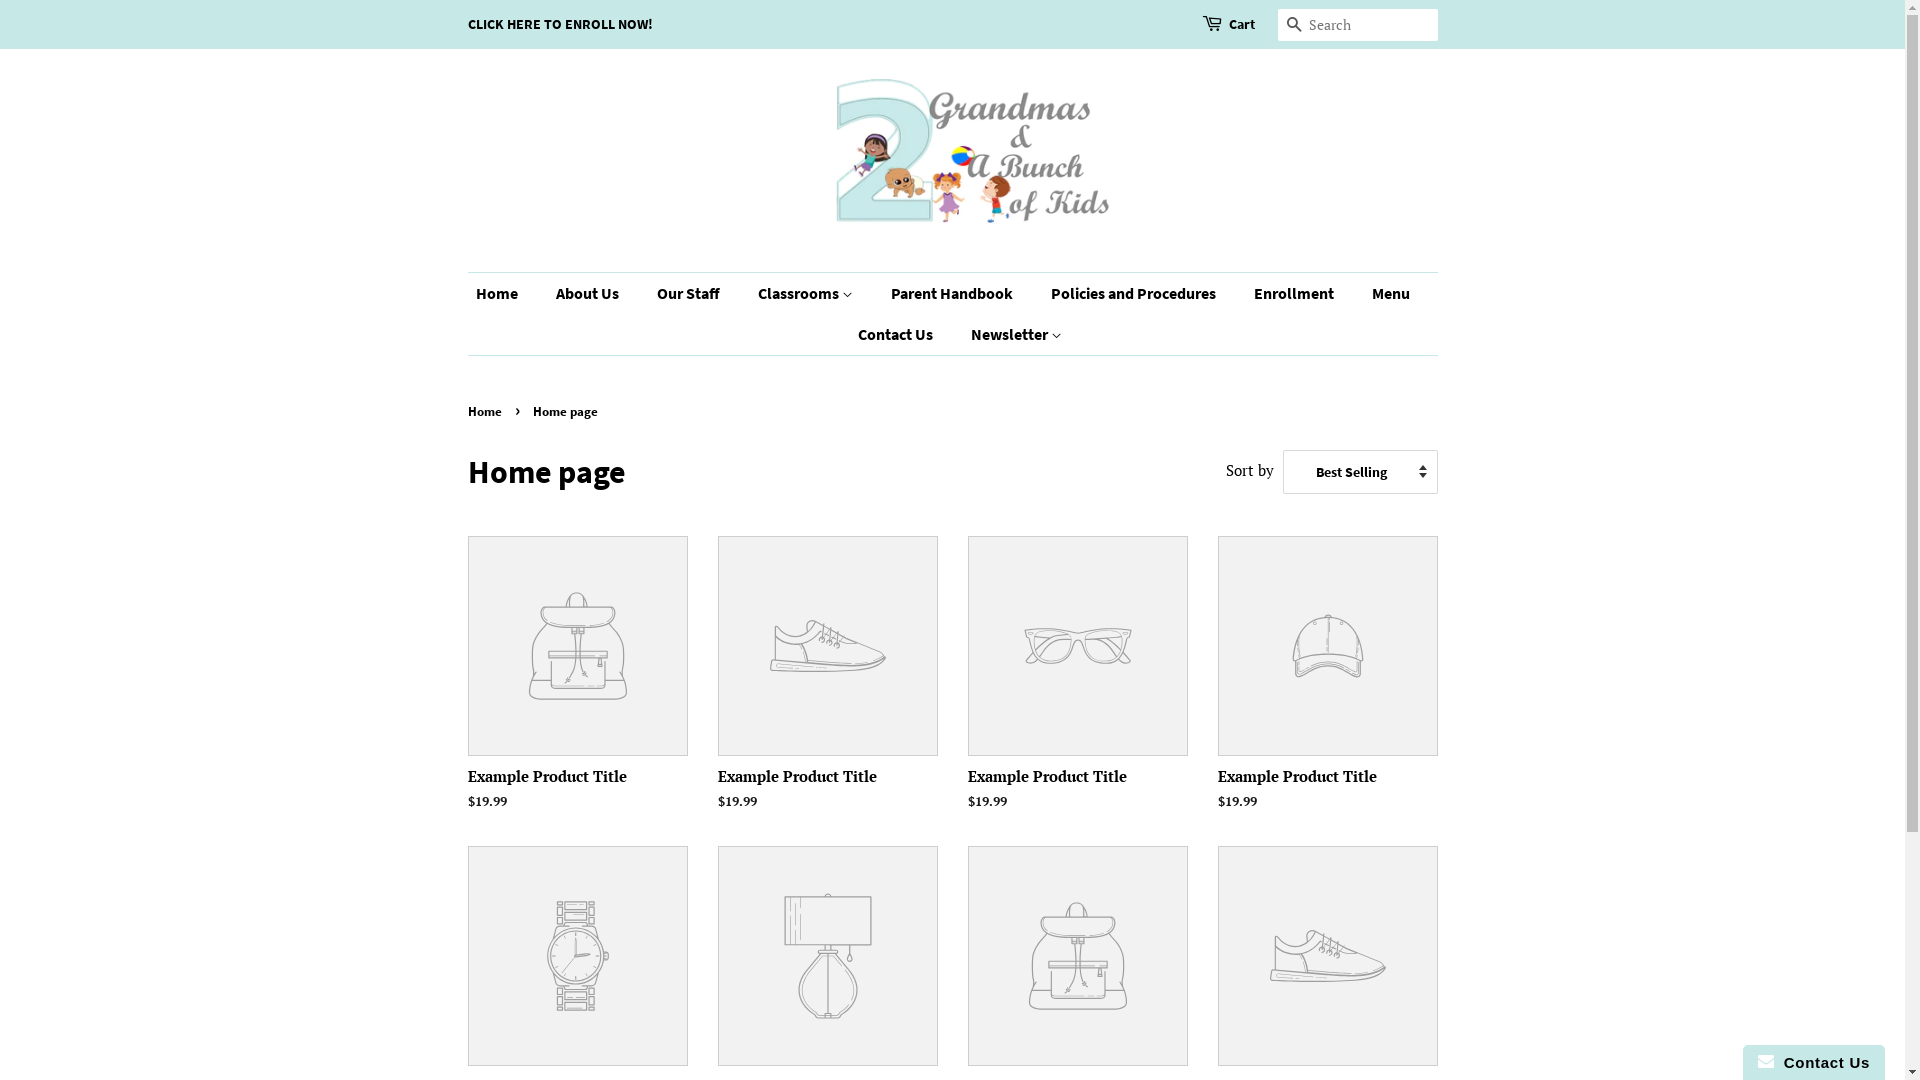 The width and height of the screenshot is (1920, 1080). Describe the element at coordinates (1009, 334) in the screenshot. I see `Newsletter` at that location.